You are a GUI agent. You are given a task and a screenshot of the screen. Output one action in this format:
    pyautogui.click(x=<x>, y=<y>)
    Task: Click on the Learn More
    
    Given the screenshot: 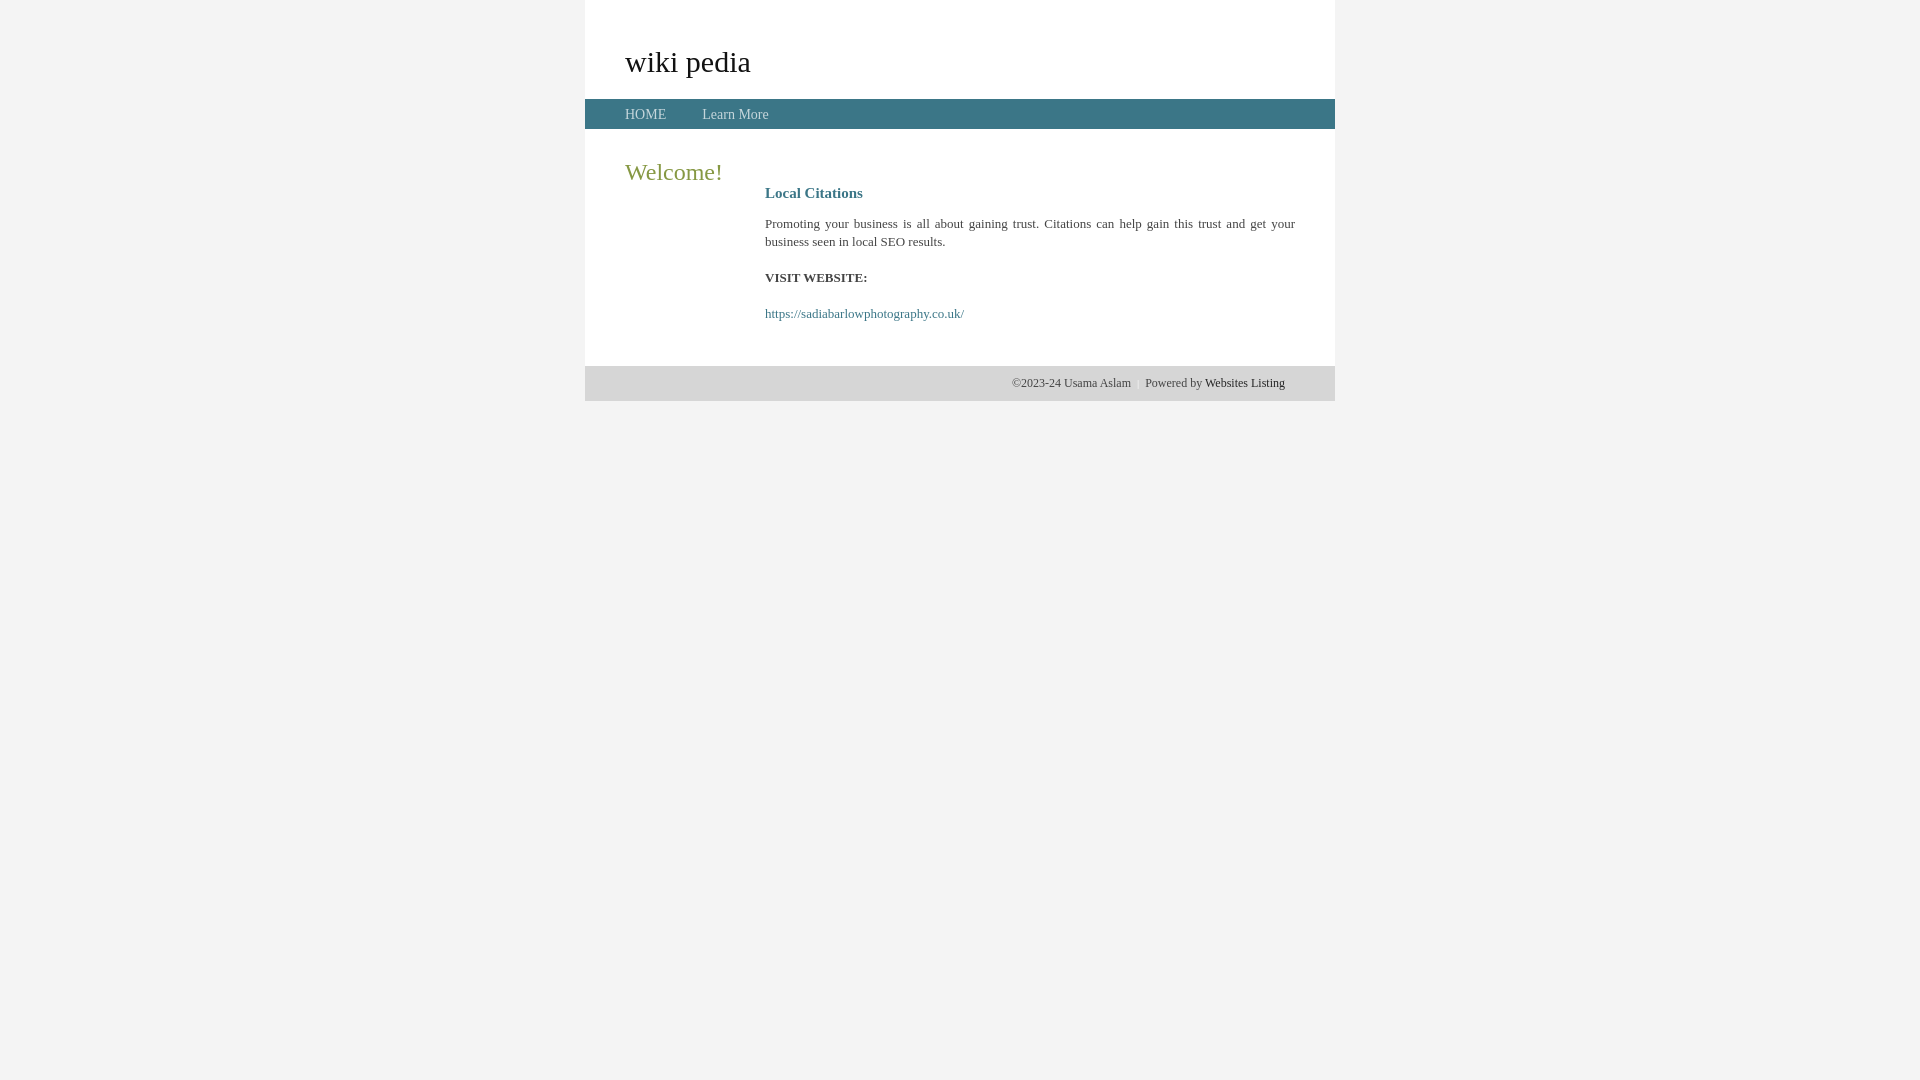 What is the action you would take?
    pyautogui.click(x=735, y=114)
    